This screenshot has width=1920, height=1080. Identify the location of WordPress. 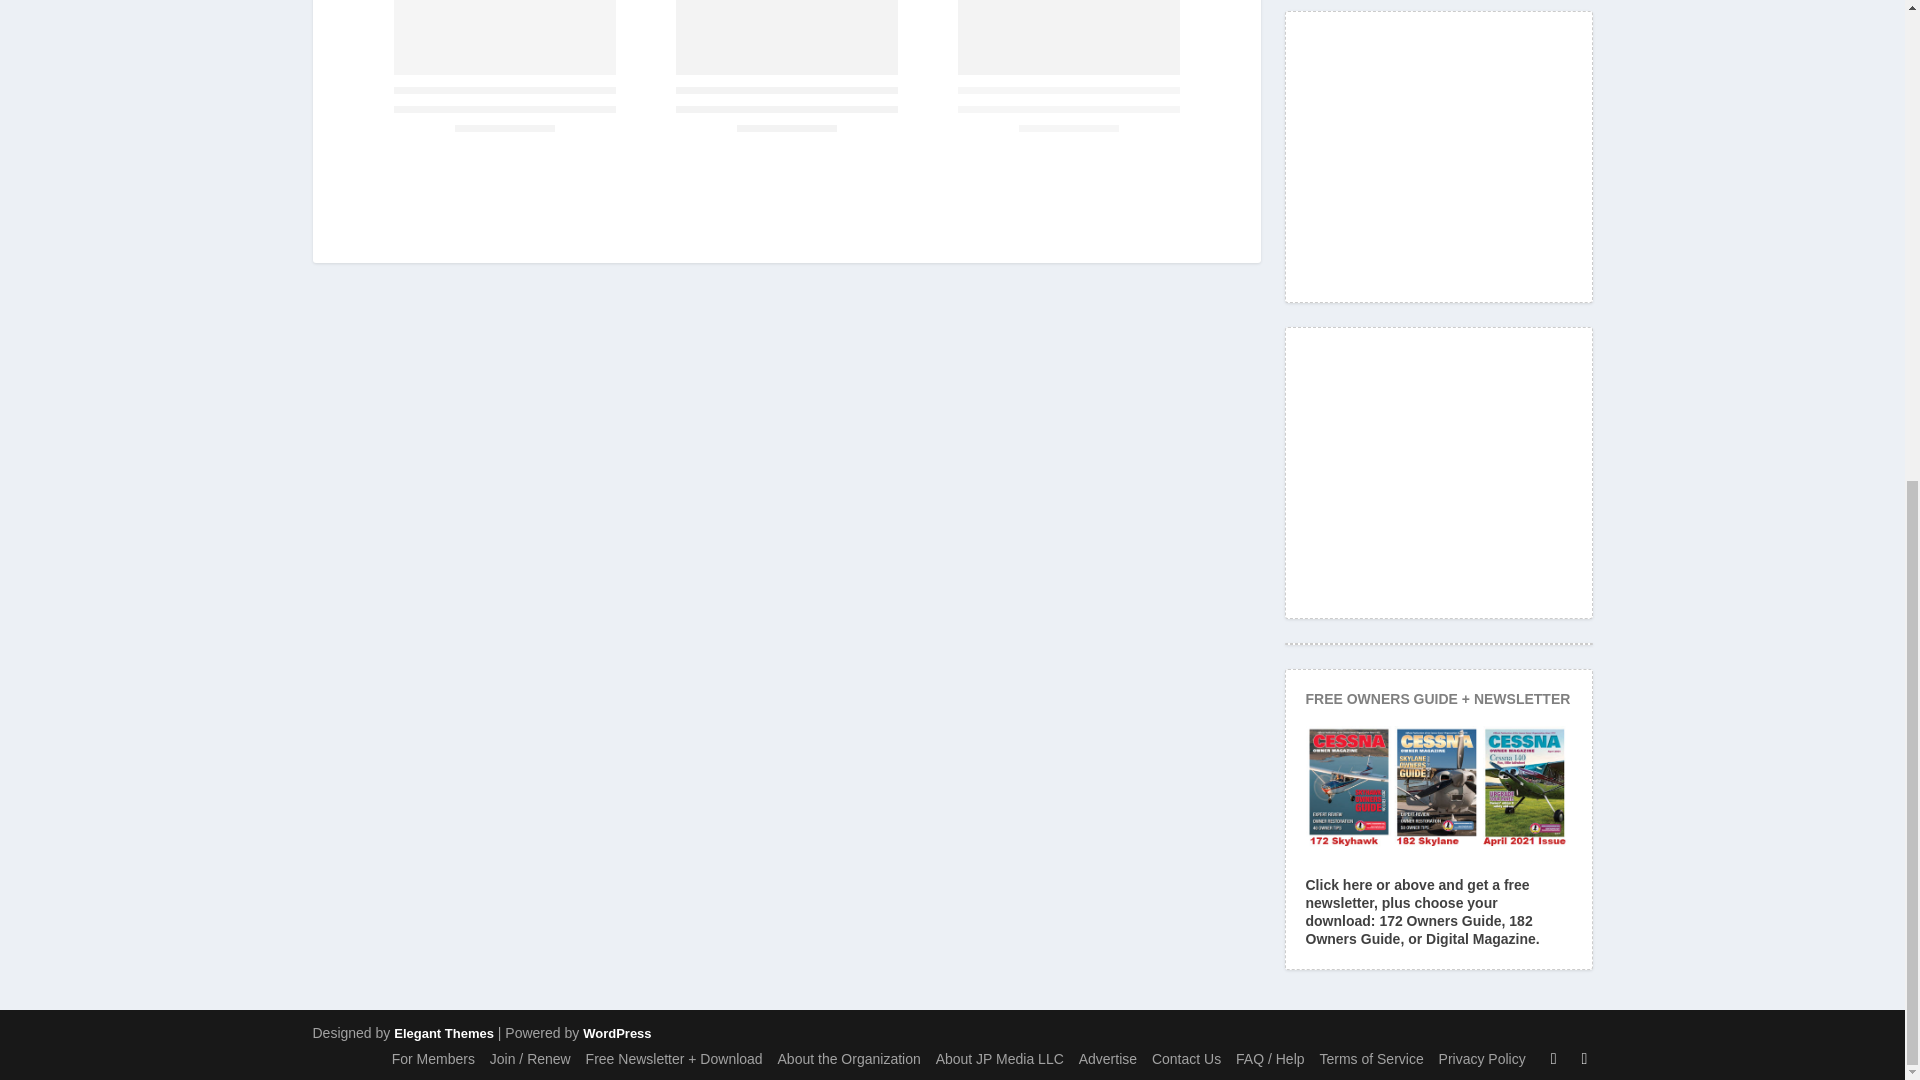
(616, 1034).